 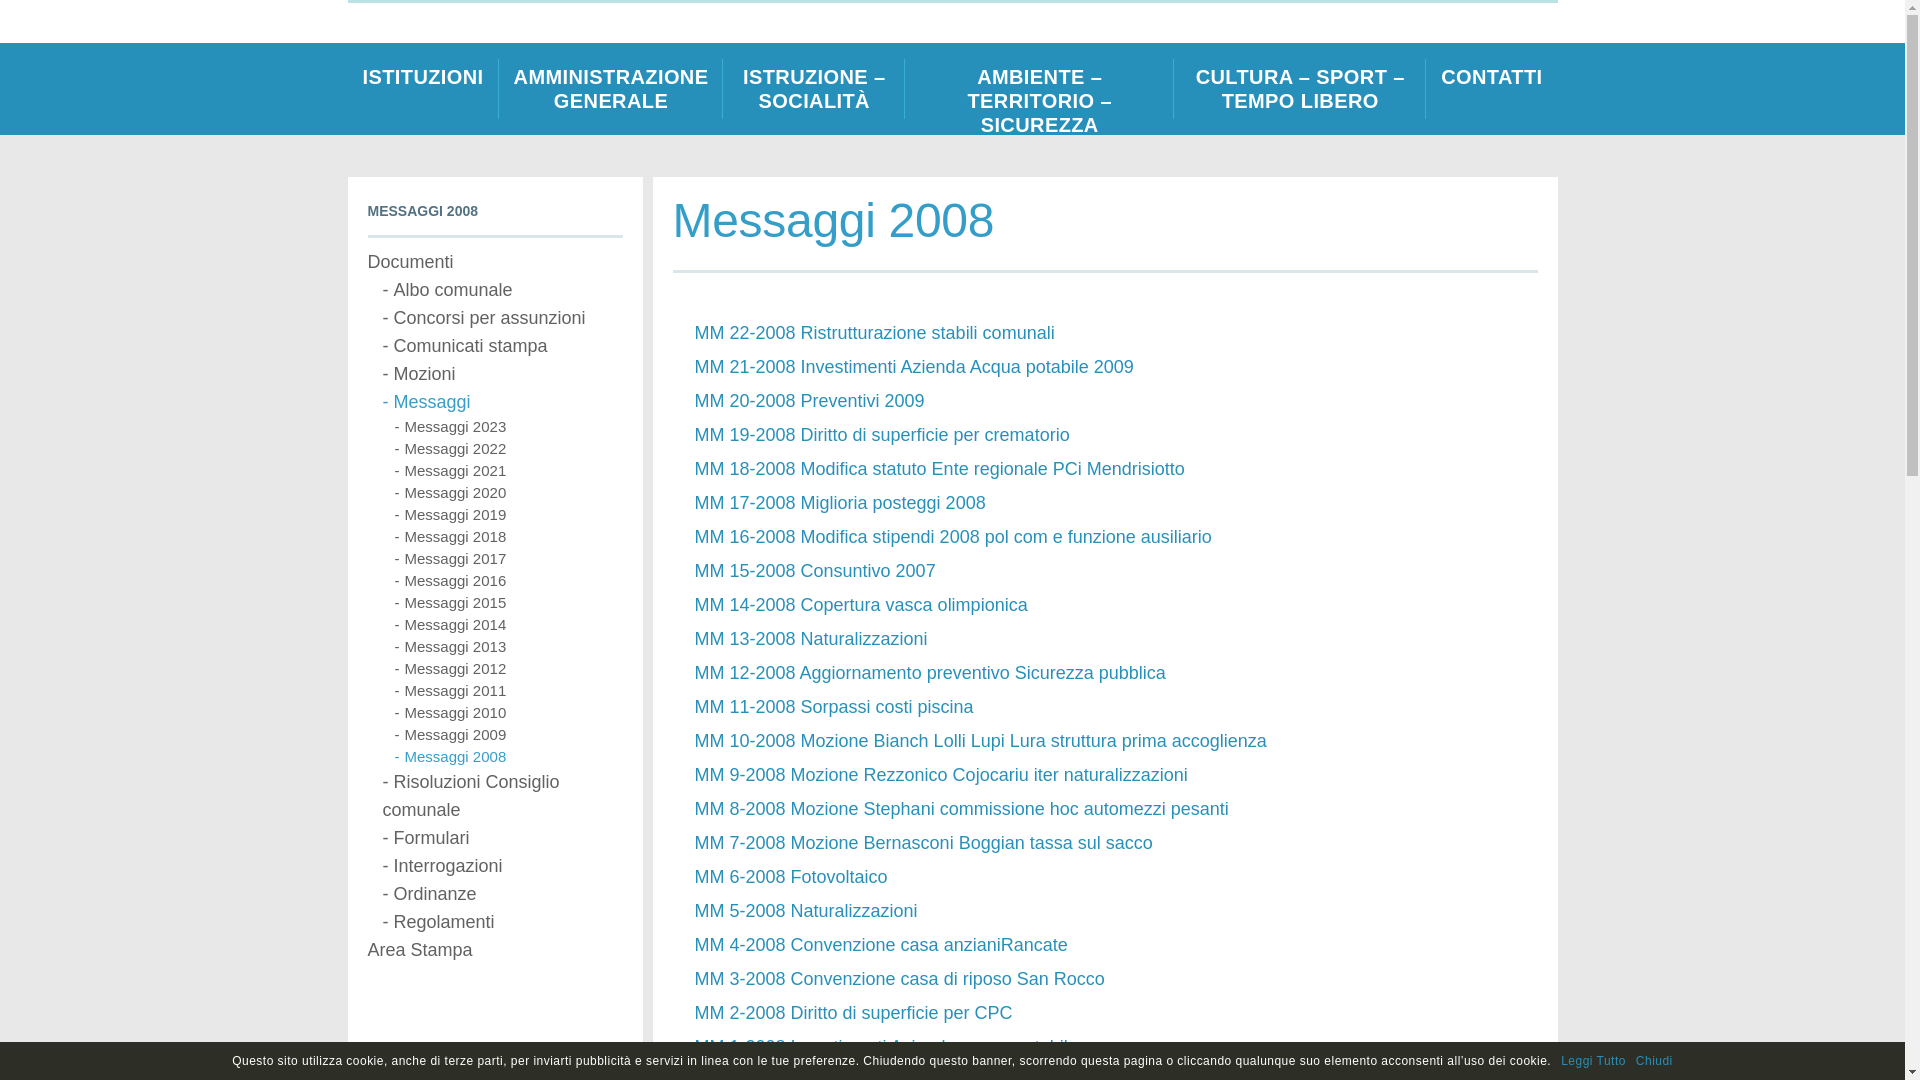 I want to click on MM 8-2008 Mozione Stephani commissione hoc automezzi pesanti, so click(x=961, y=809).